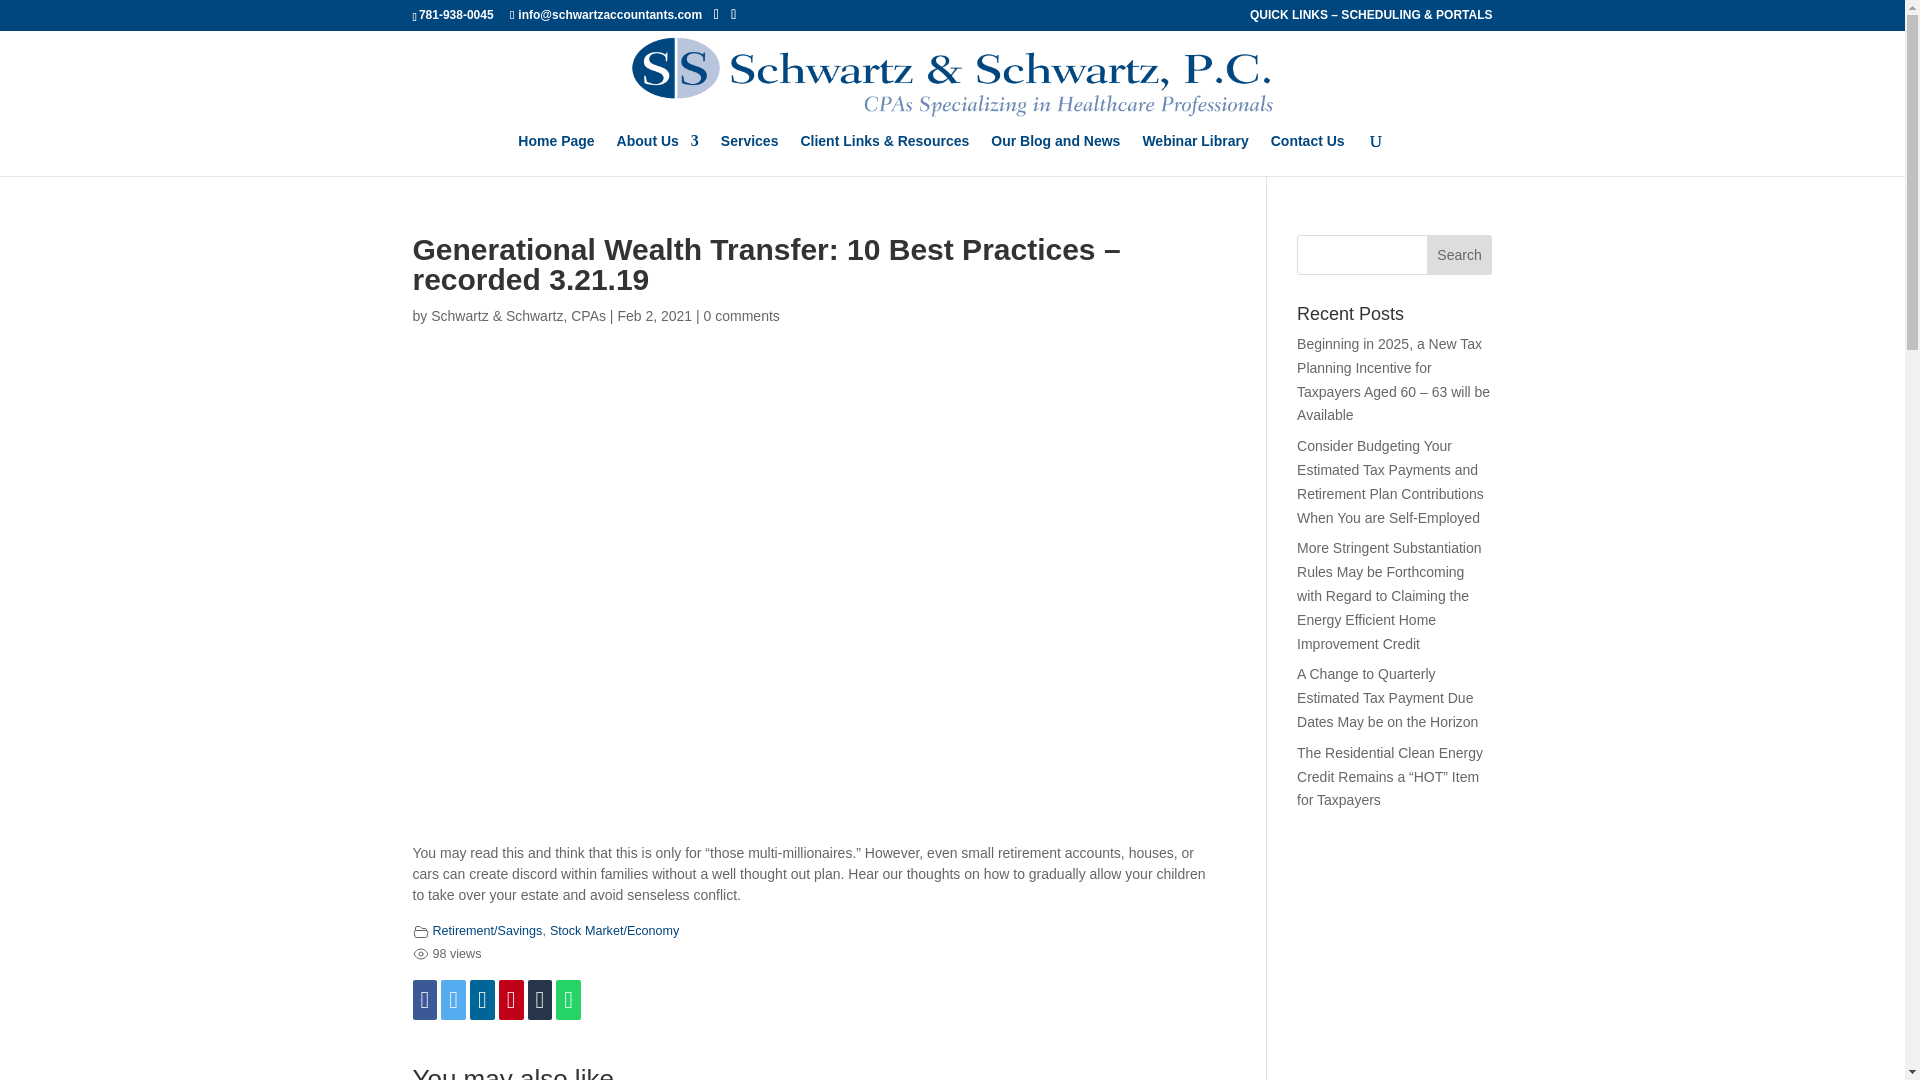 Image resolution: width=1920 pixels, height=1080 pixels. I want to click on About Us, so click(657, 154).